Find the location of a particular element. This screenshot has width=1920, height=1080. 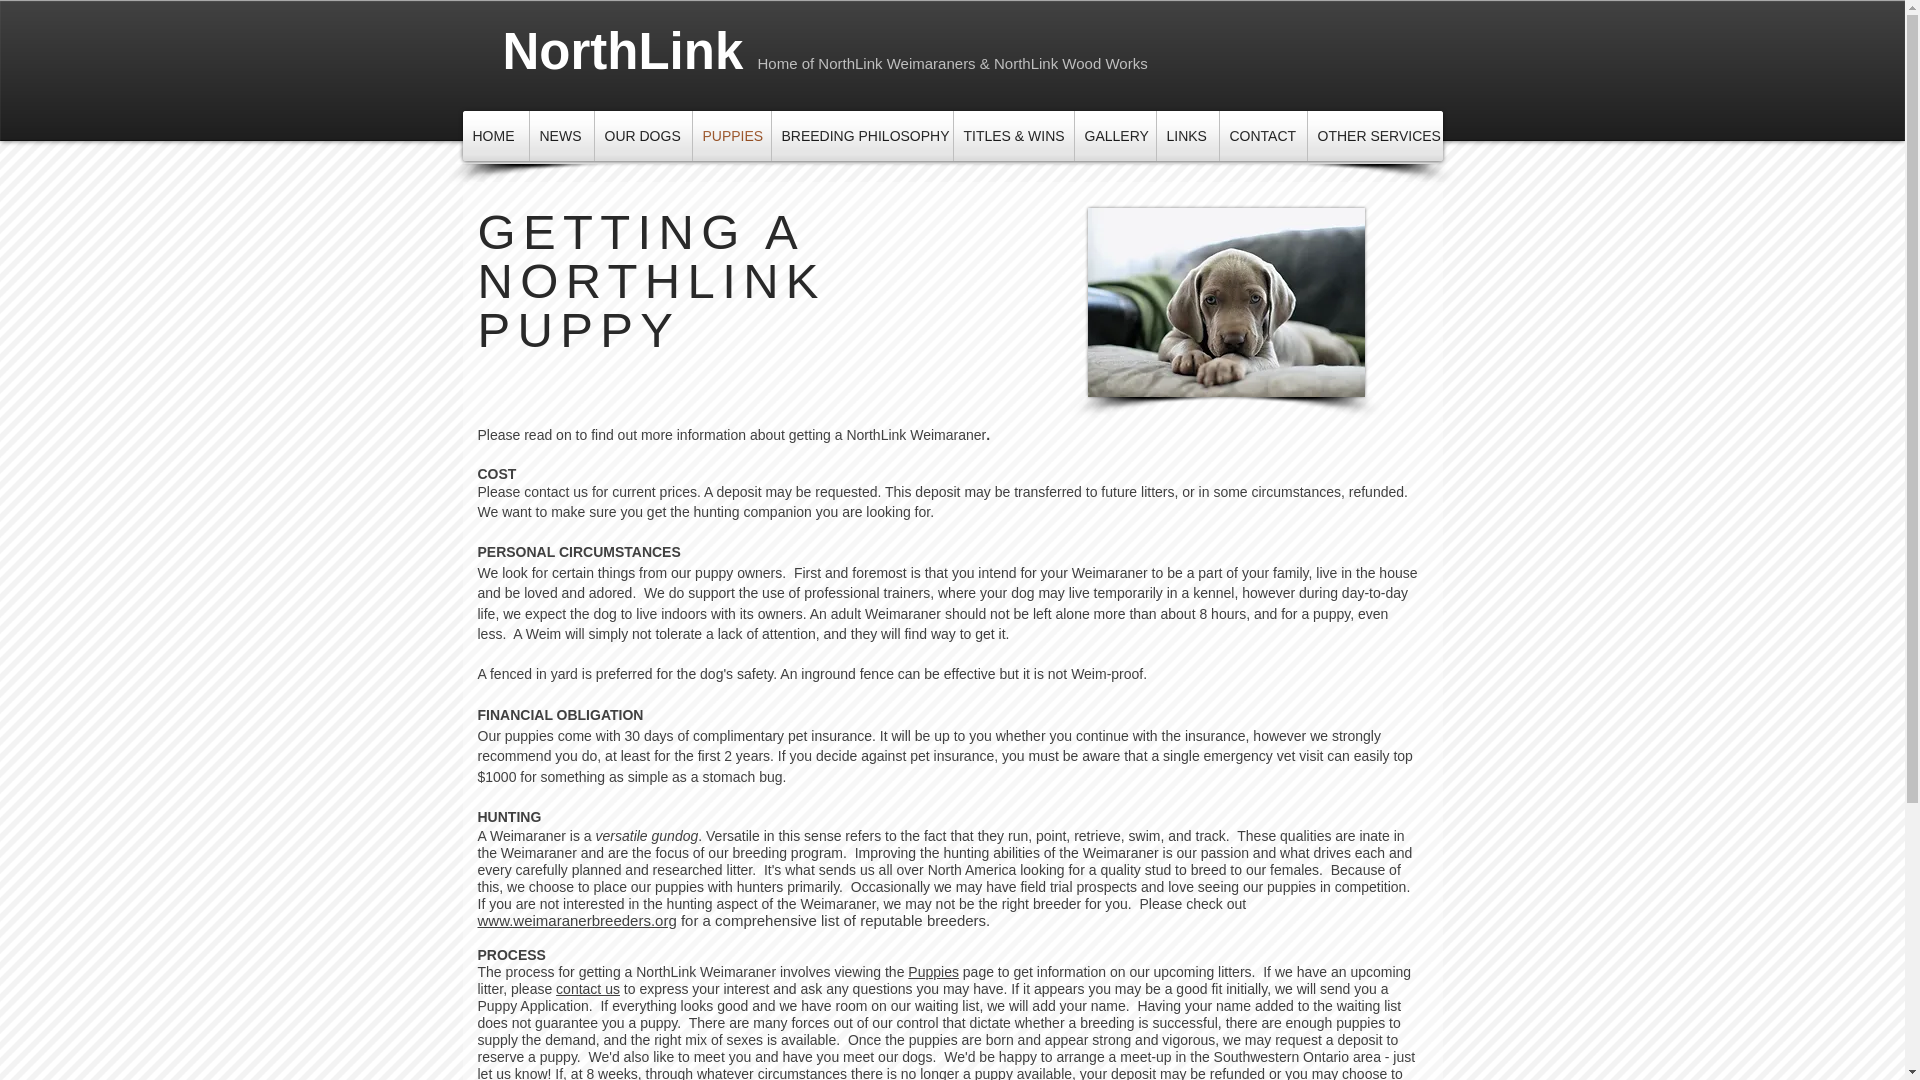

contact us is located at coordinates (588, 988).